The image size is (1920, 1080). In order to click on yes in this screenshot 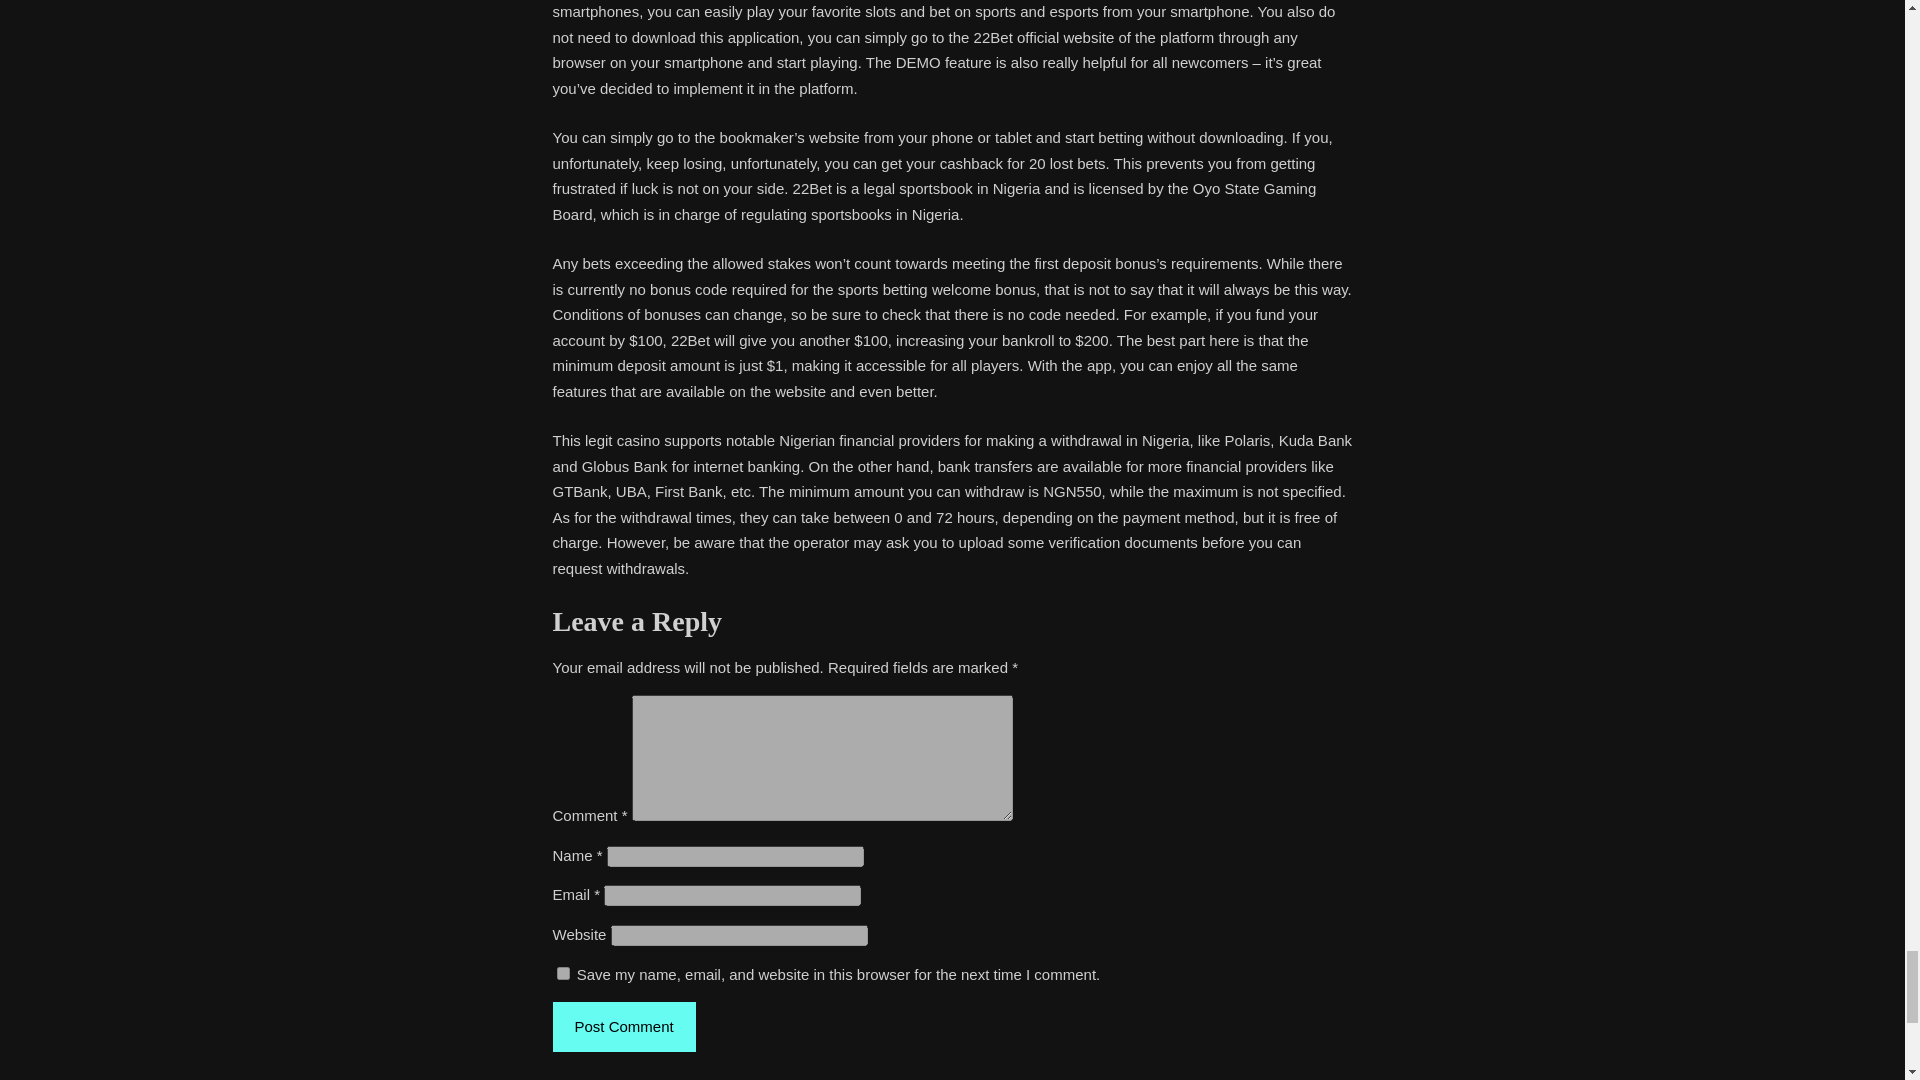, I will do `click(562, 972)`.